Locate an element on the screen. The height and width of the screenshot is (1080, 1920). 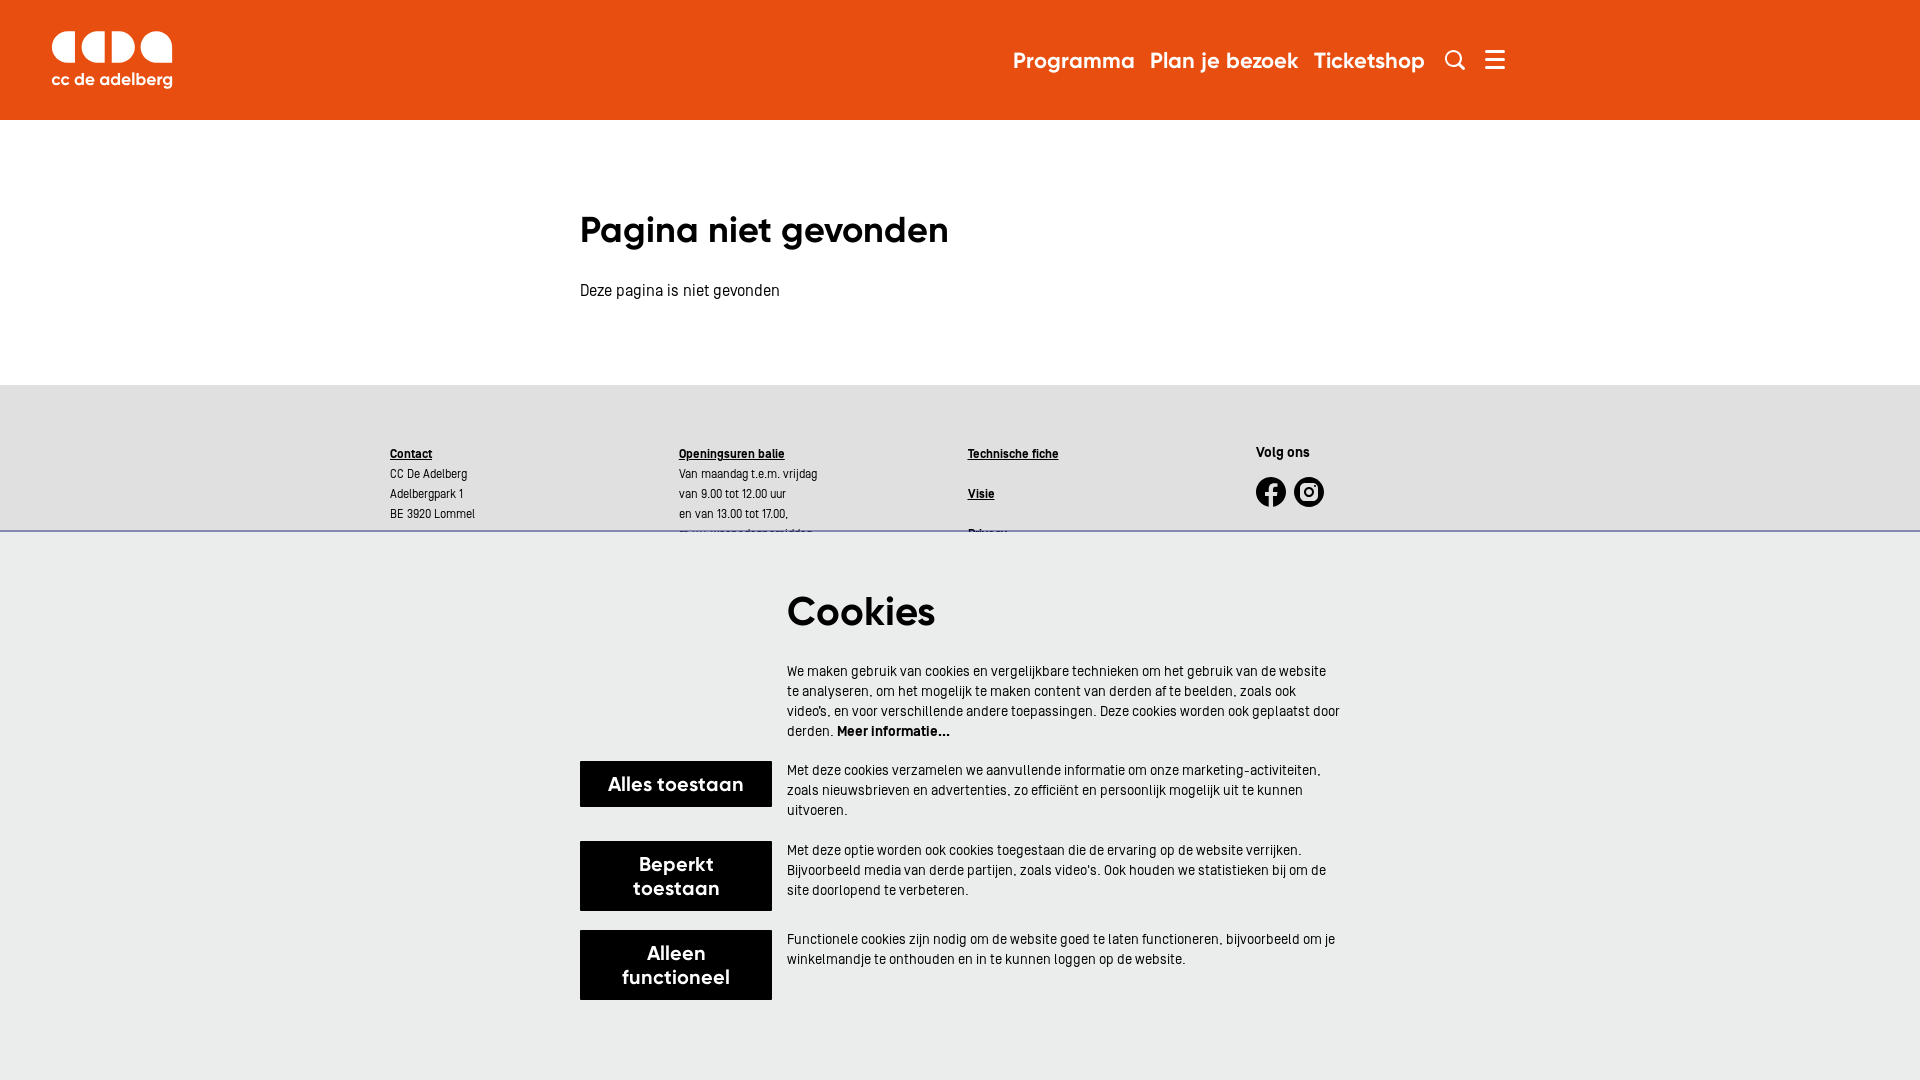
Alles toestaan is located at coordinates (676, 784).